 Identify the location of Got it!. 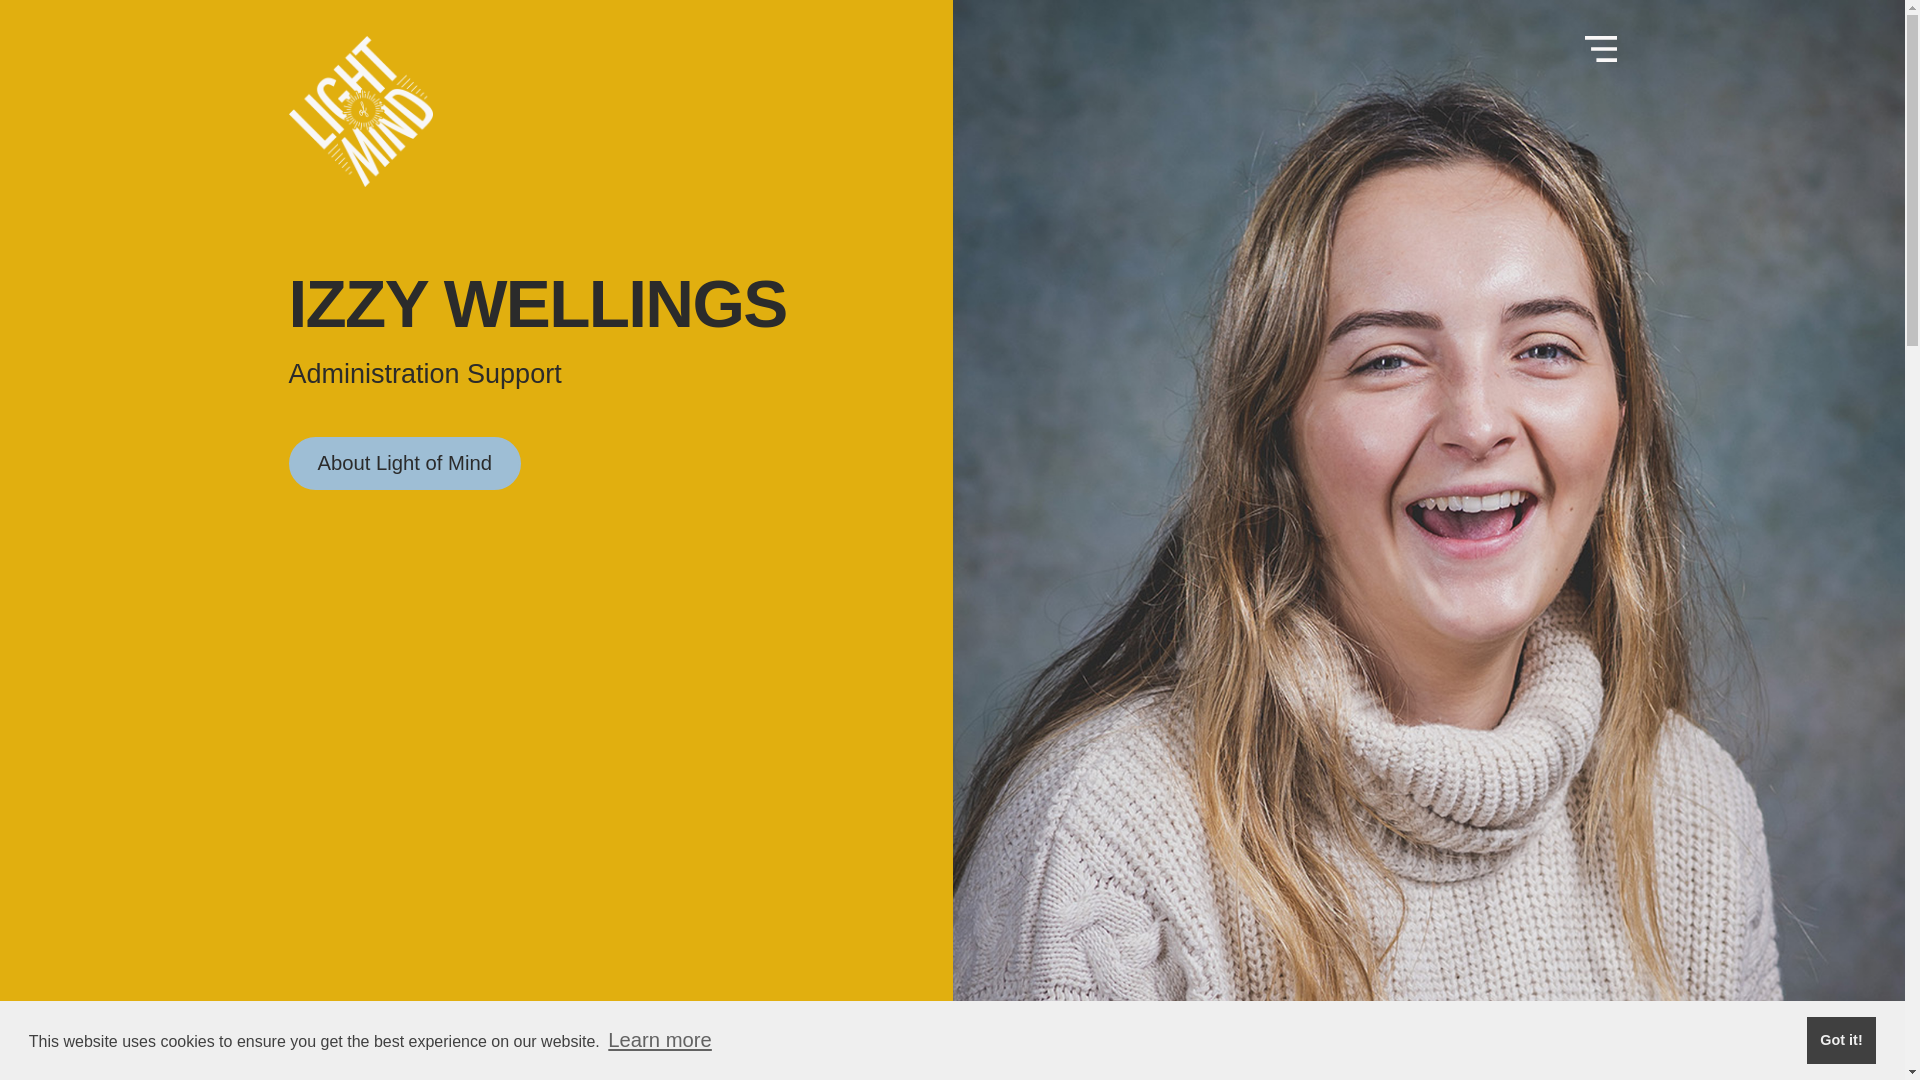
(1840, 1040).